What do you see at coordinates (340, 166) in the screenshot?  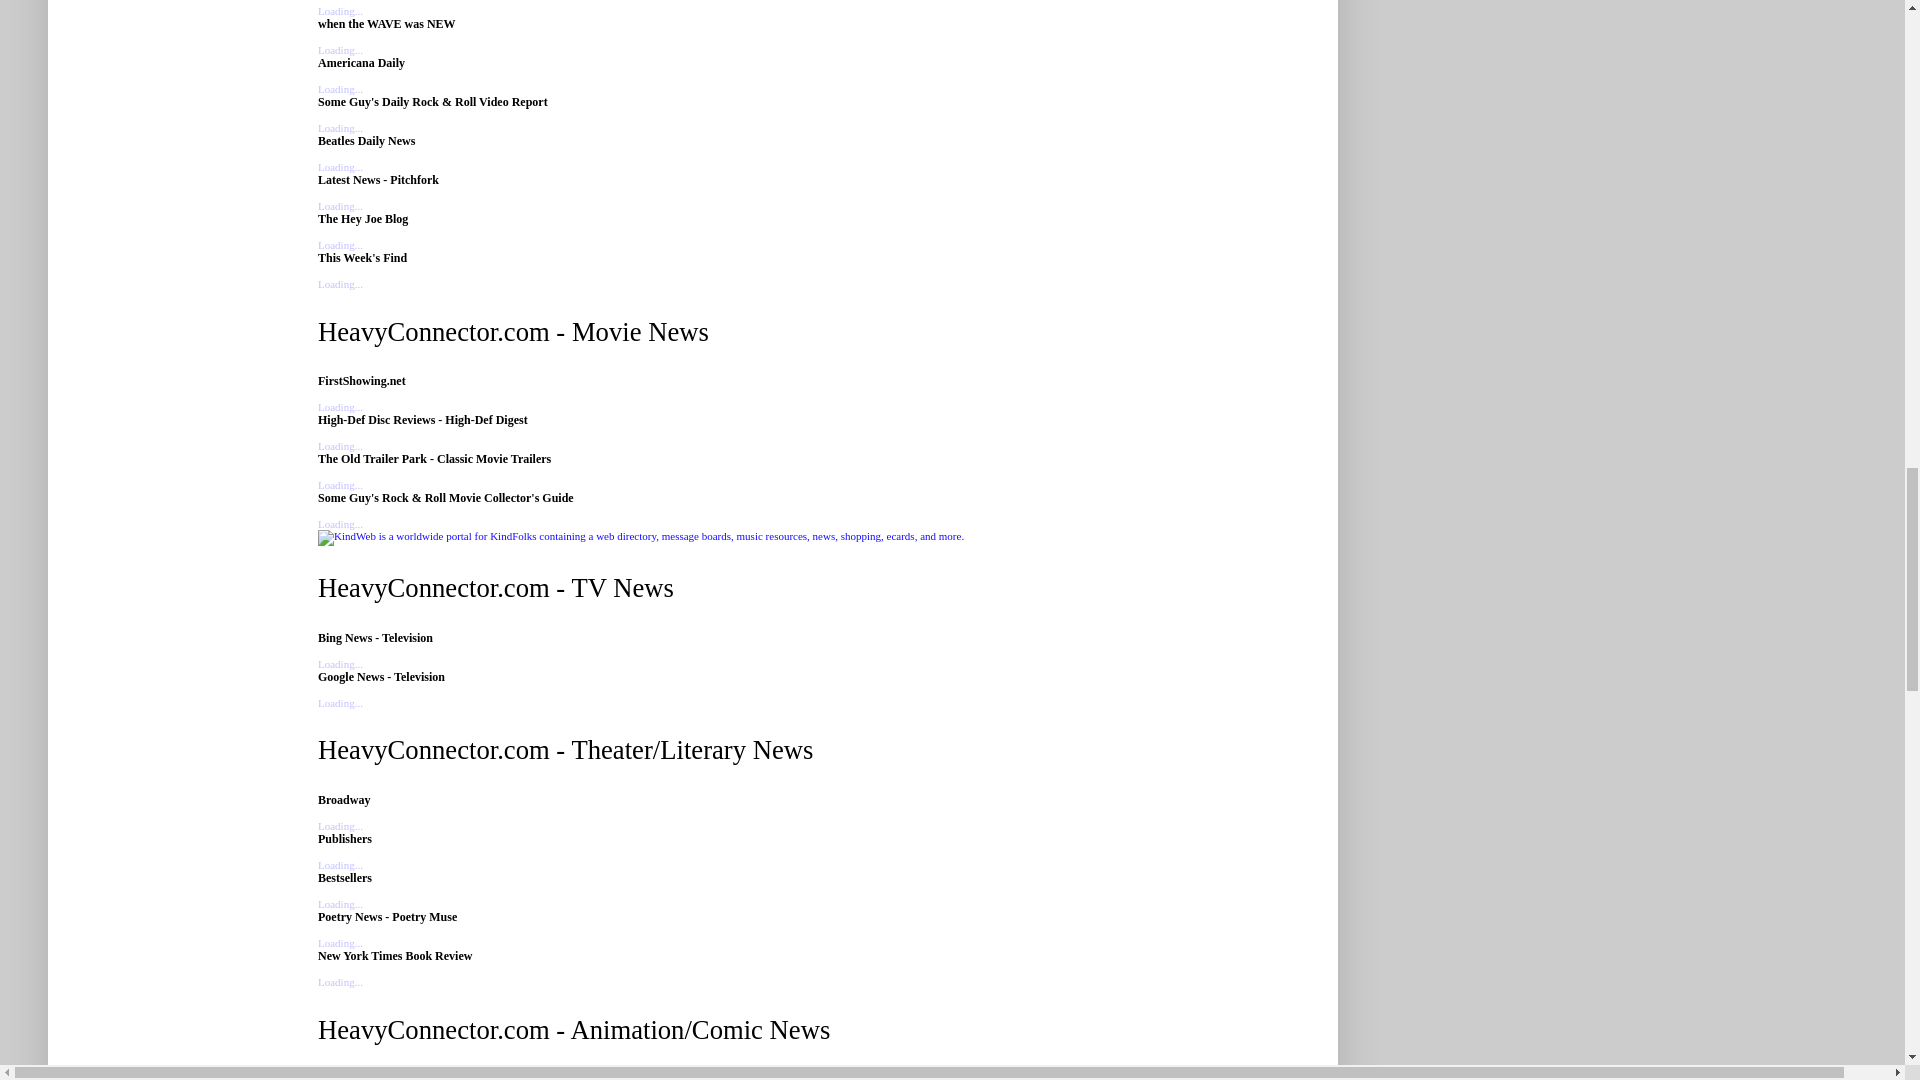 I see `Loading...` at bounding box center [340, 166].